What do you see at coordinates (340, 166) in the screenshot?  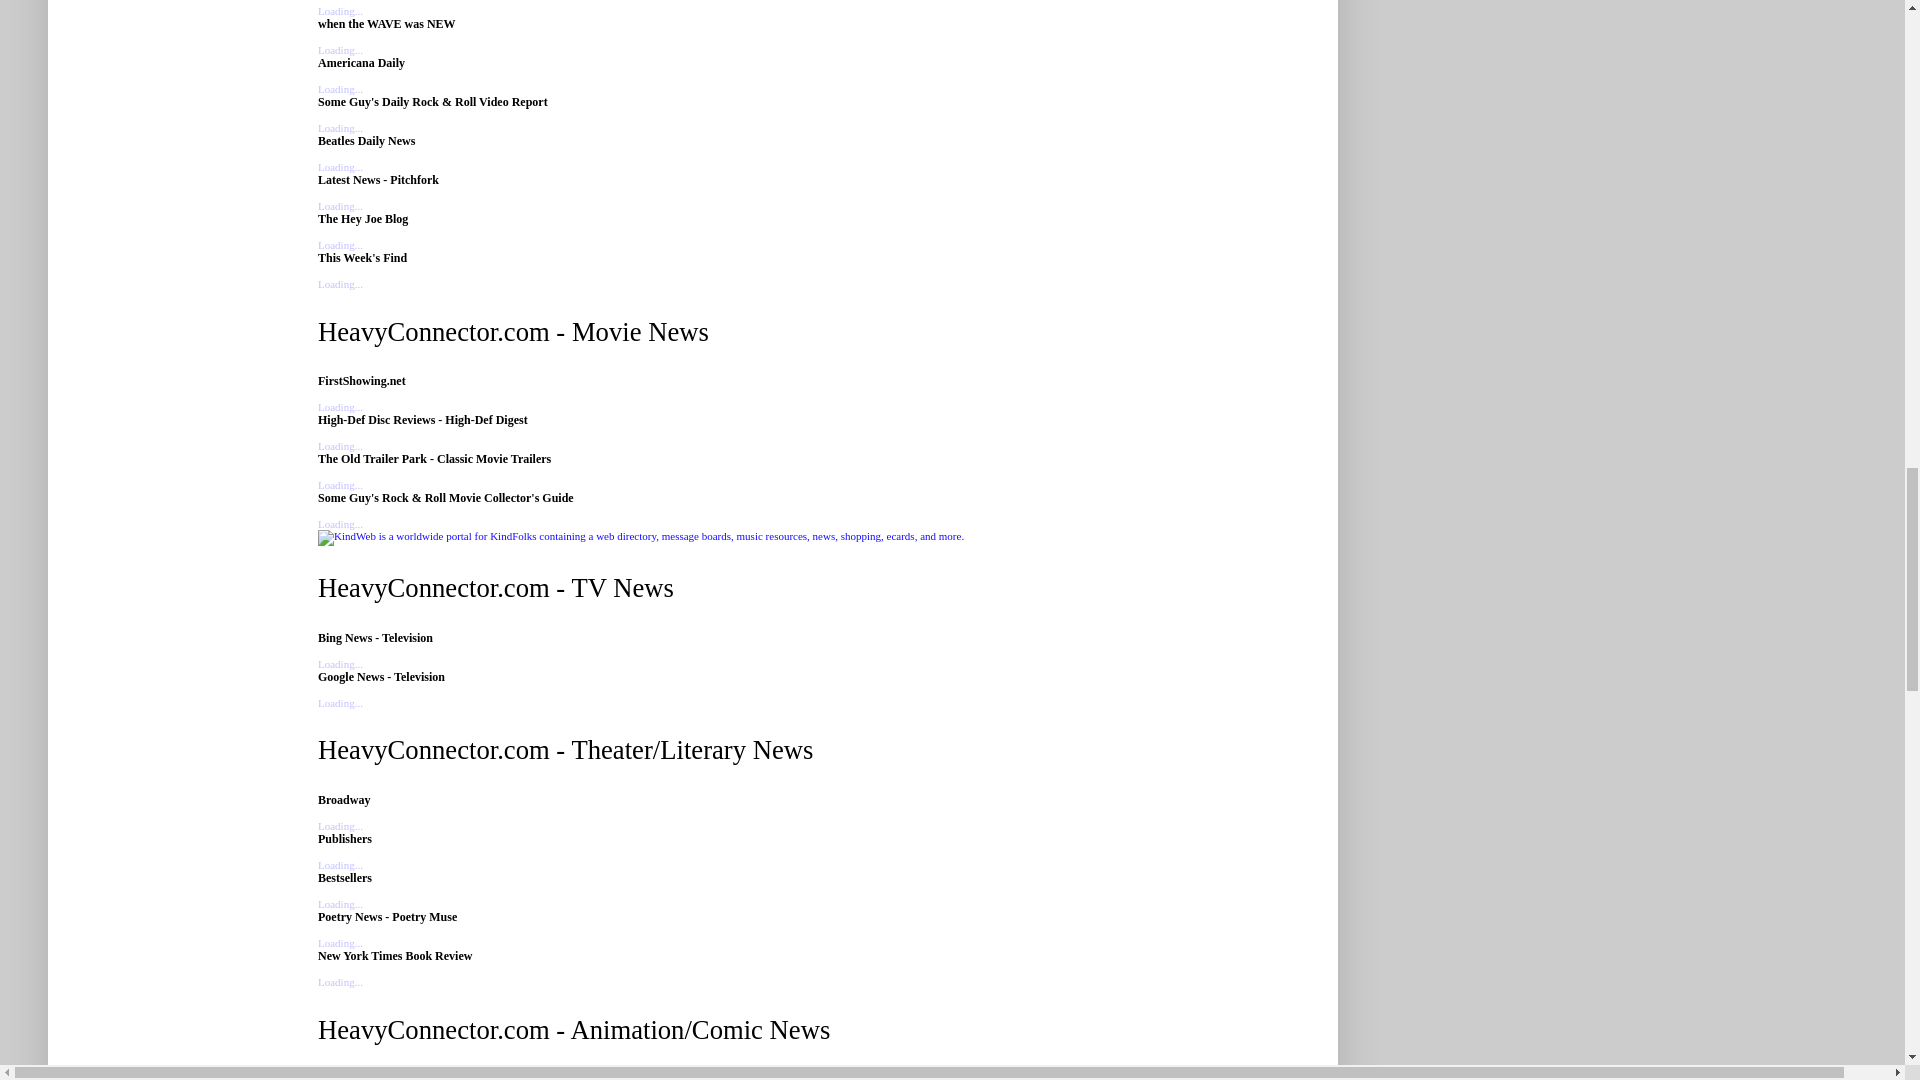 I see `Loading...` at bounding box center [340, 166].